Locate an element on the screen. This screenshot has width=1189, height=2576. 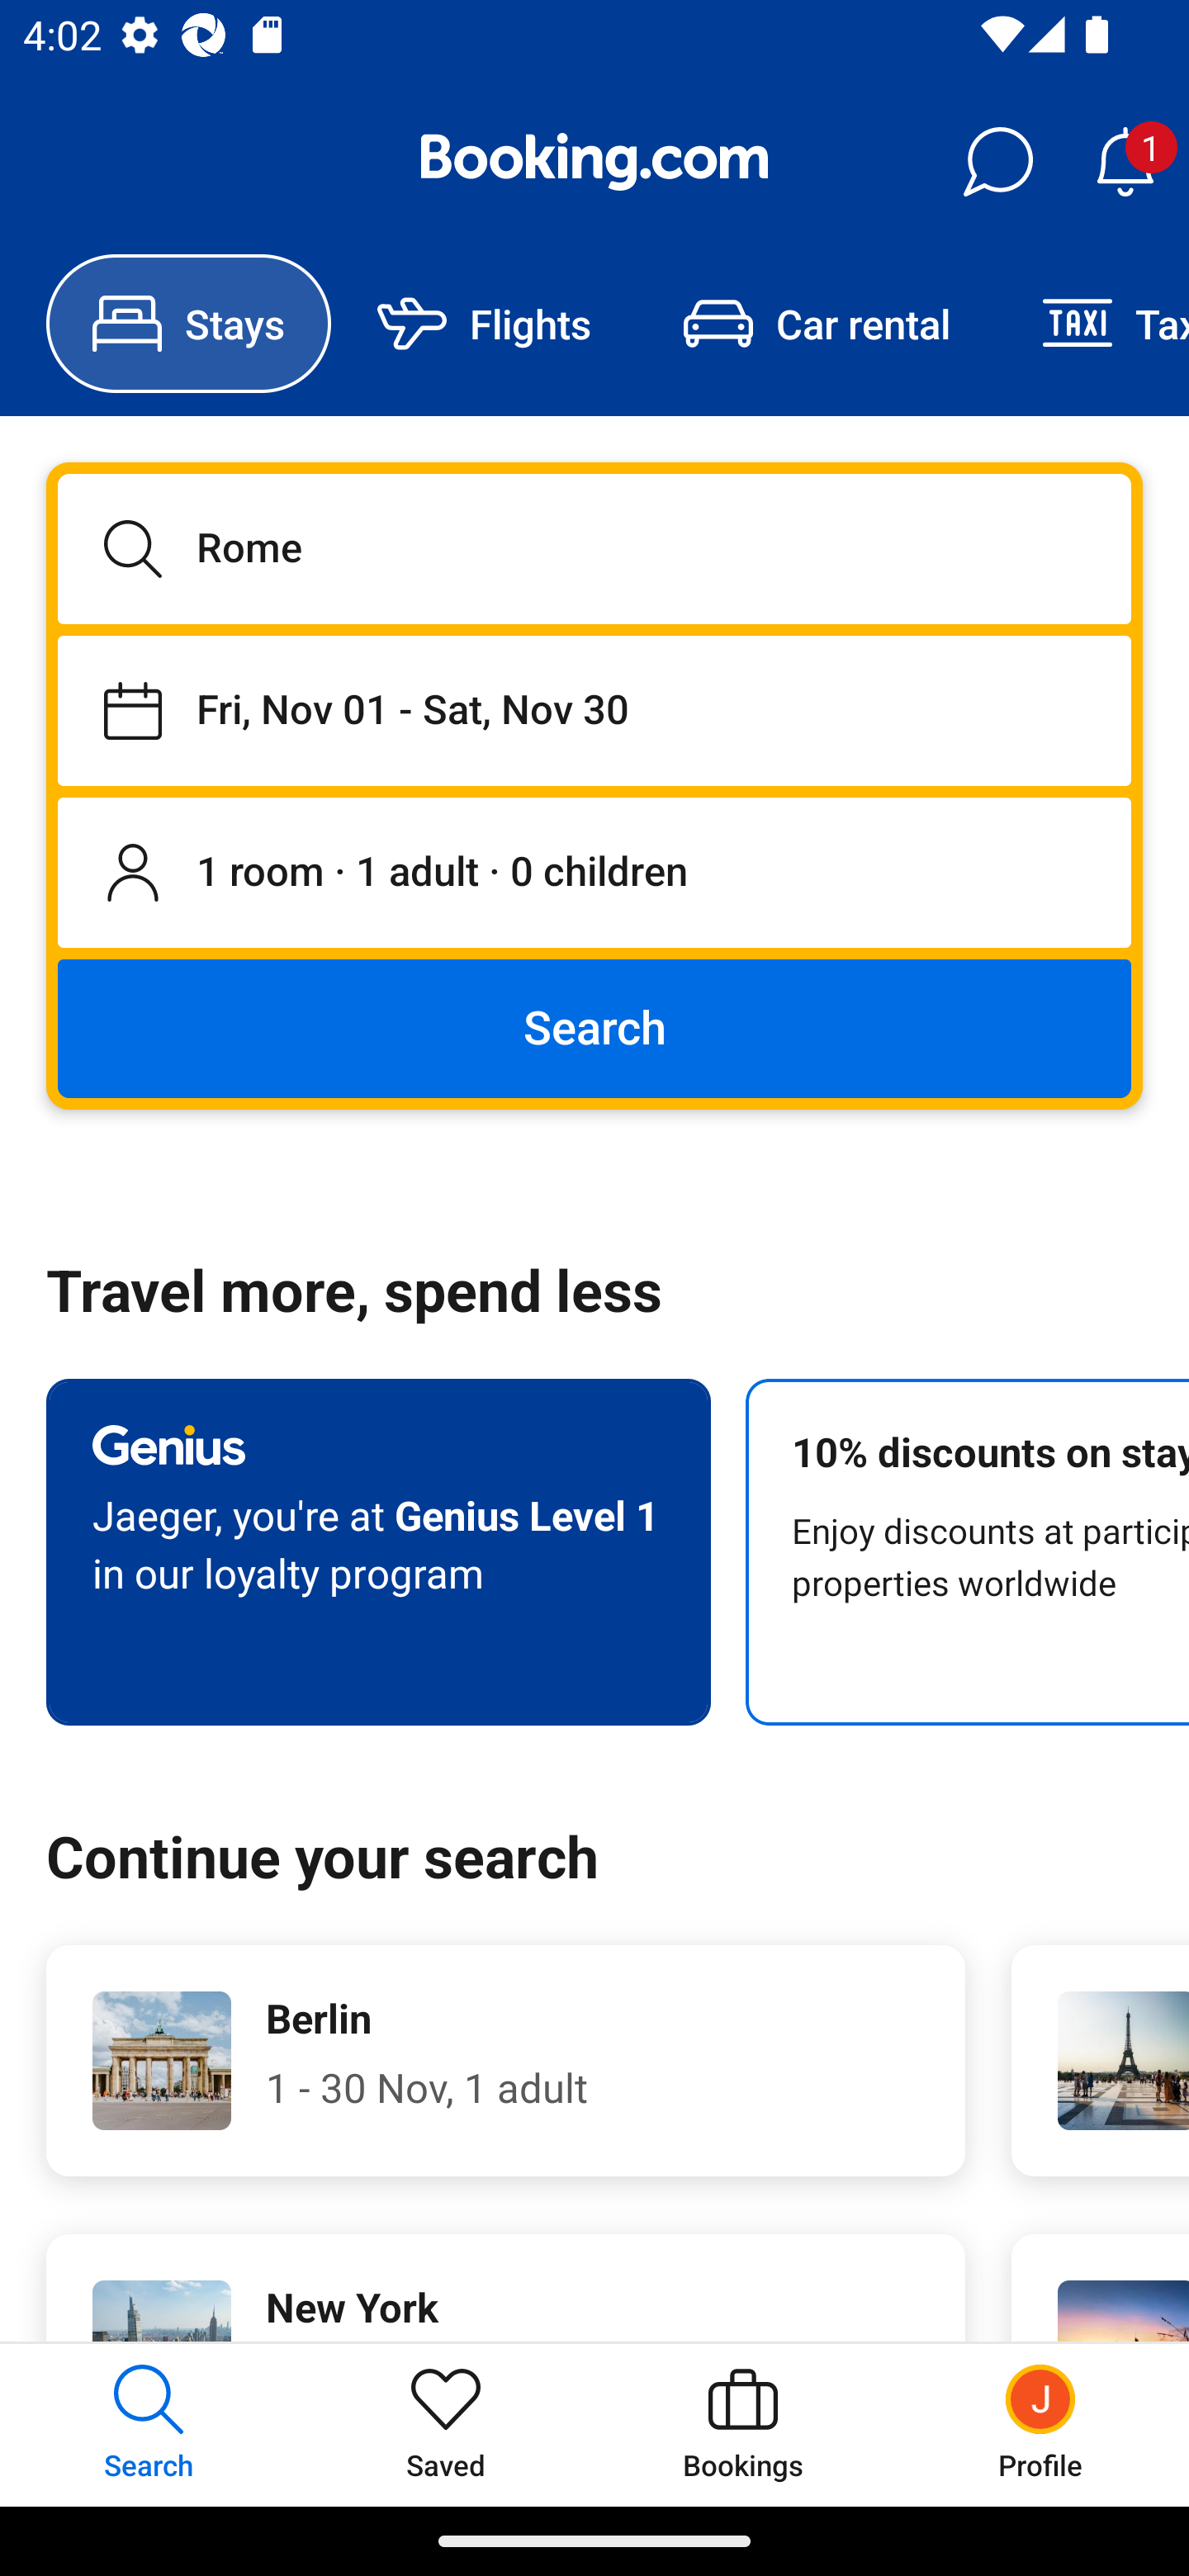
Notifications is located at coordinates (1125, 162).